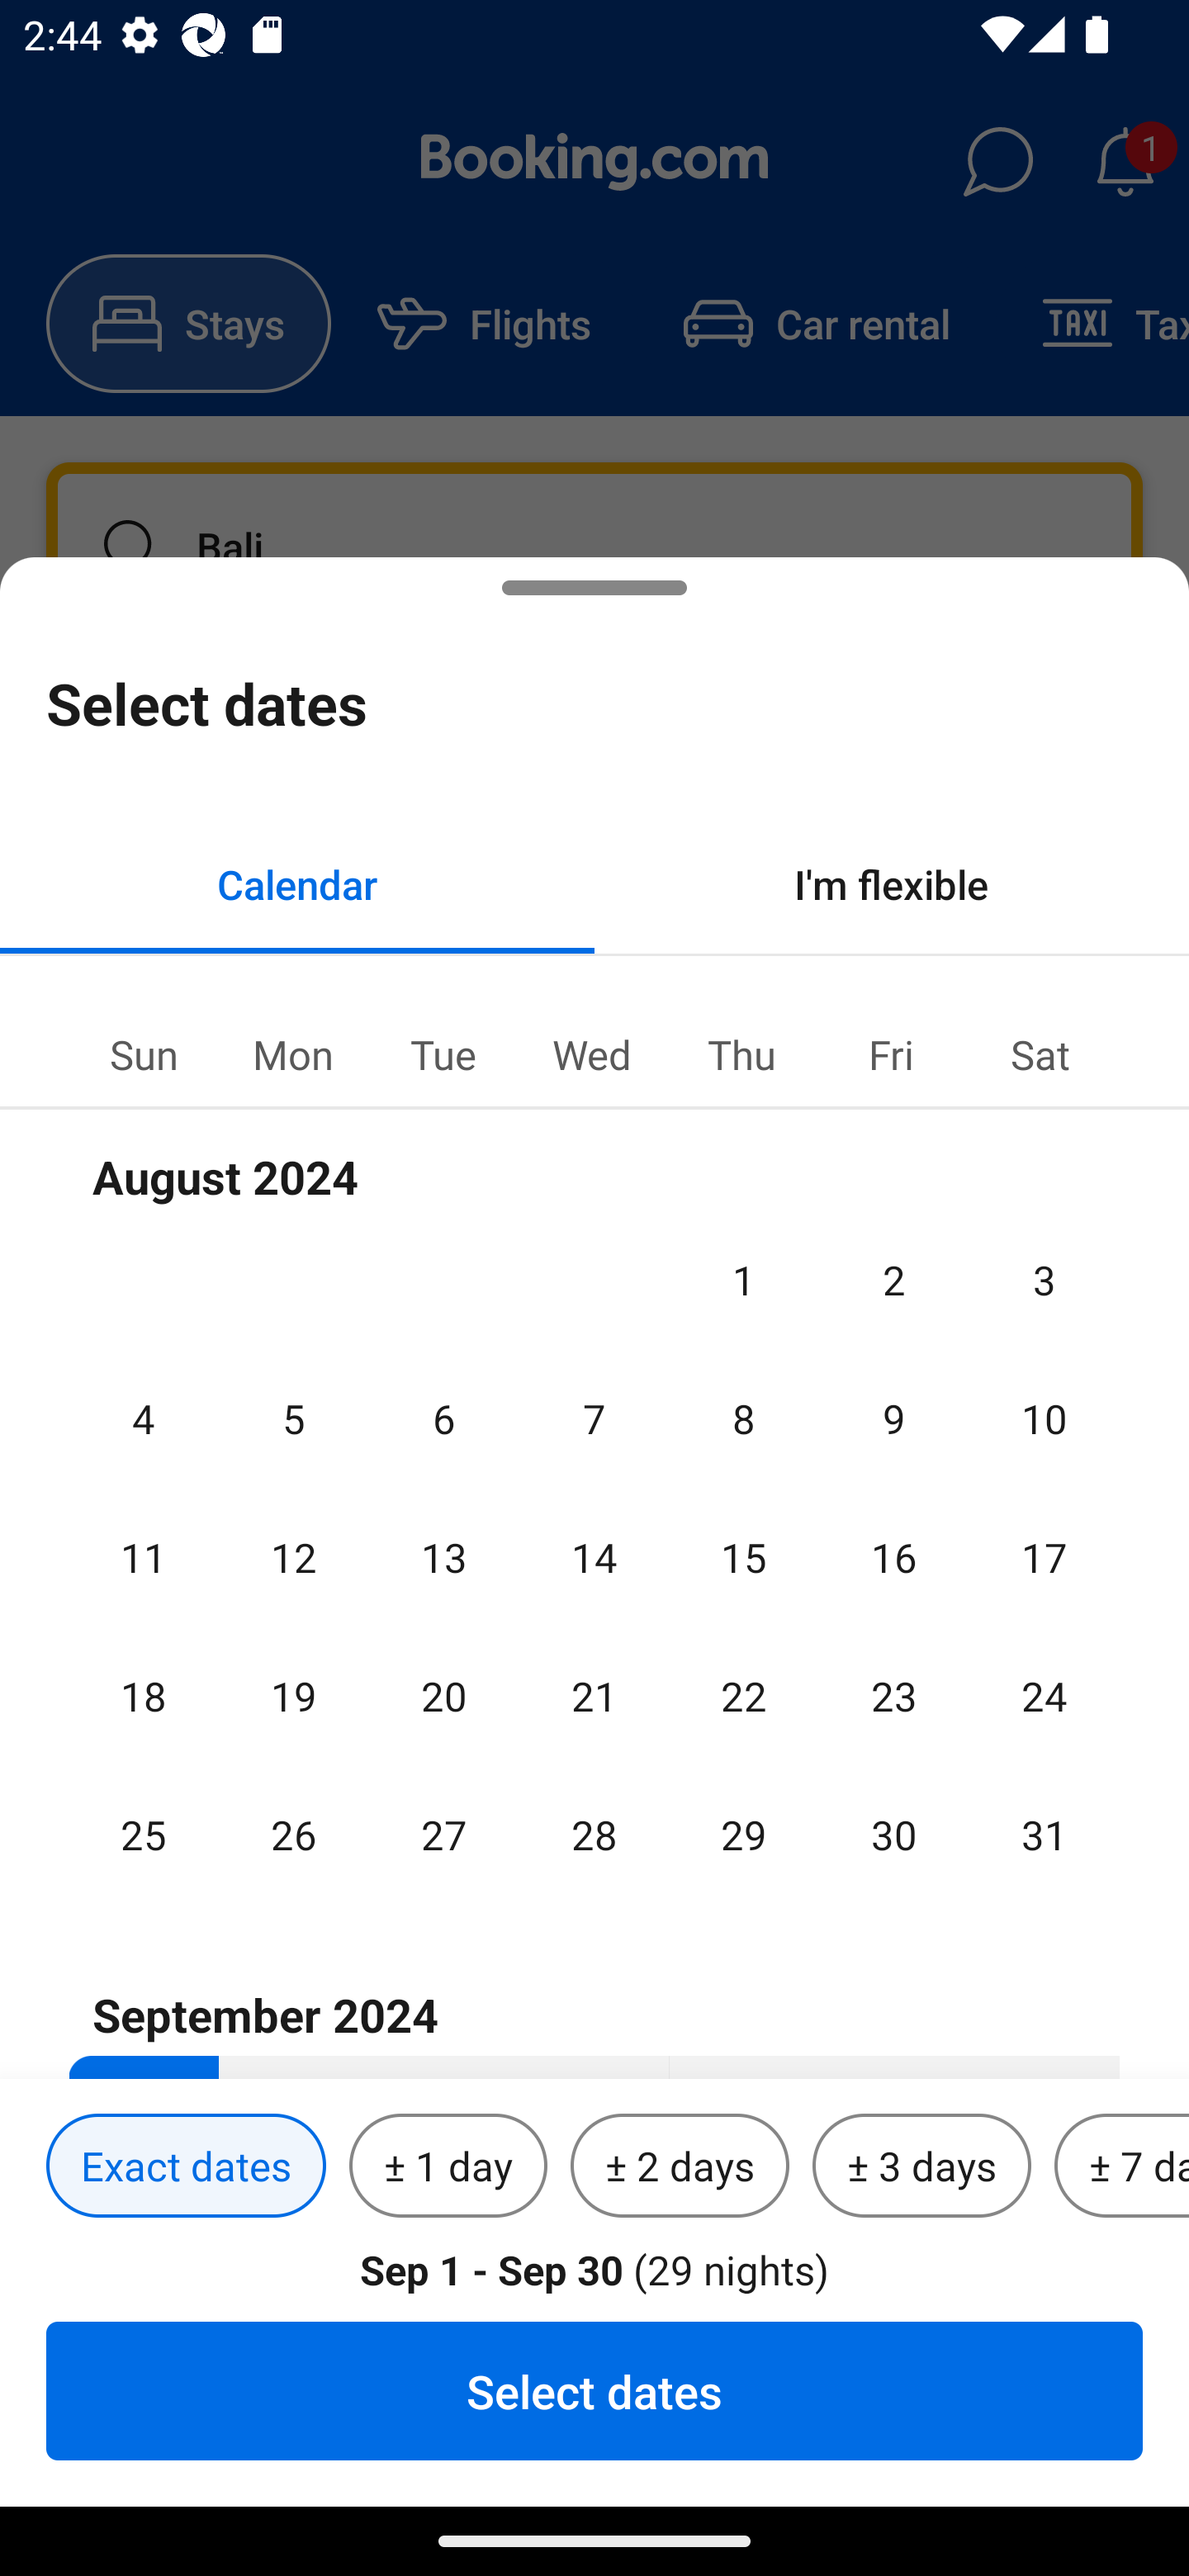 The width and height of the screenshot is (1189, 2576). Describe the element at coordinates (448, 2166) in the screenshot. I see `± 1 day` at that location.